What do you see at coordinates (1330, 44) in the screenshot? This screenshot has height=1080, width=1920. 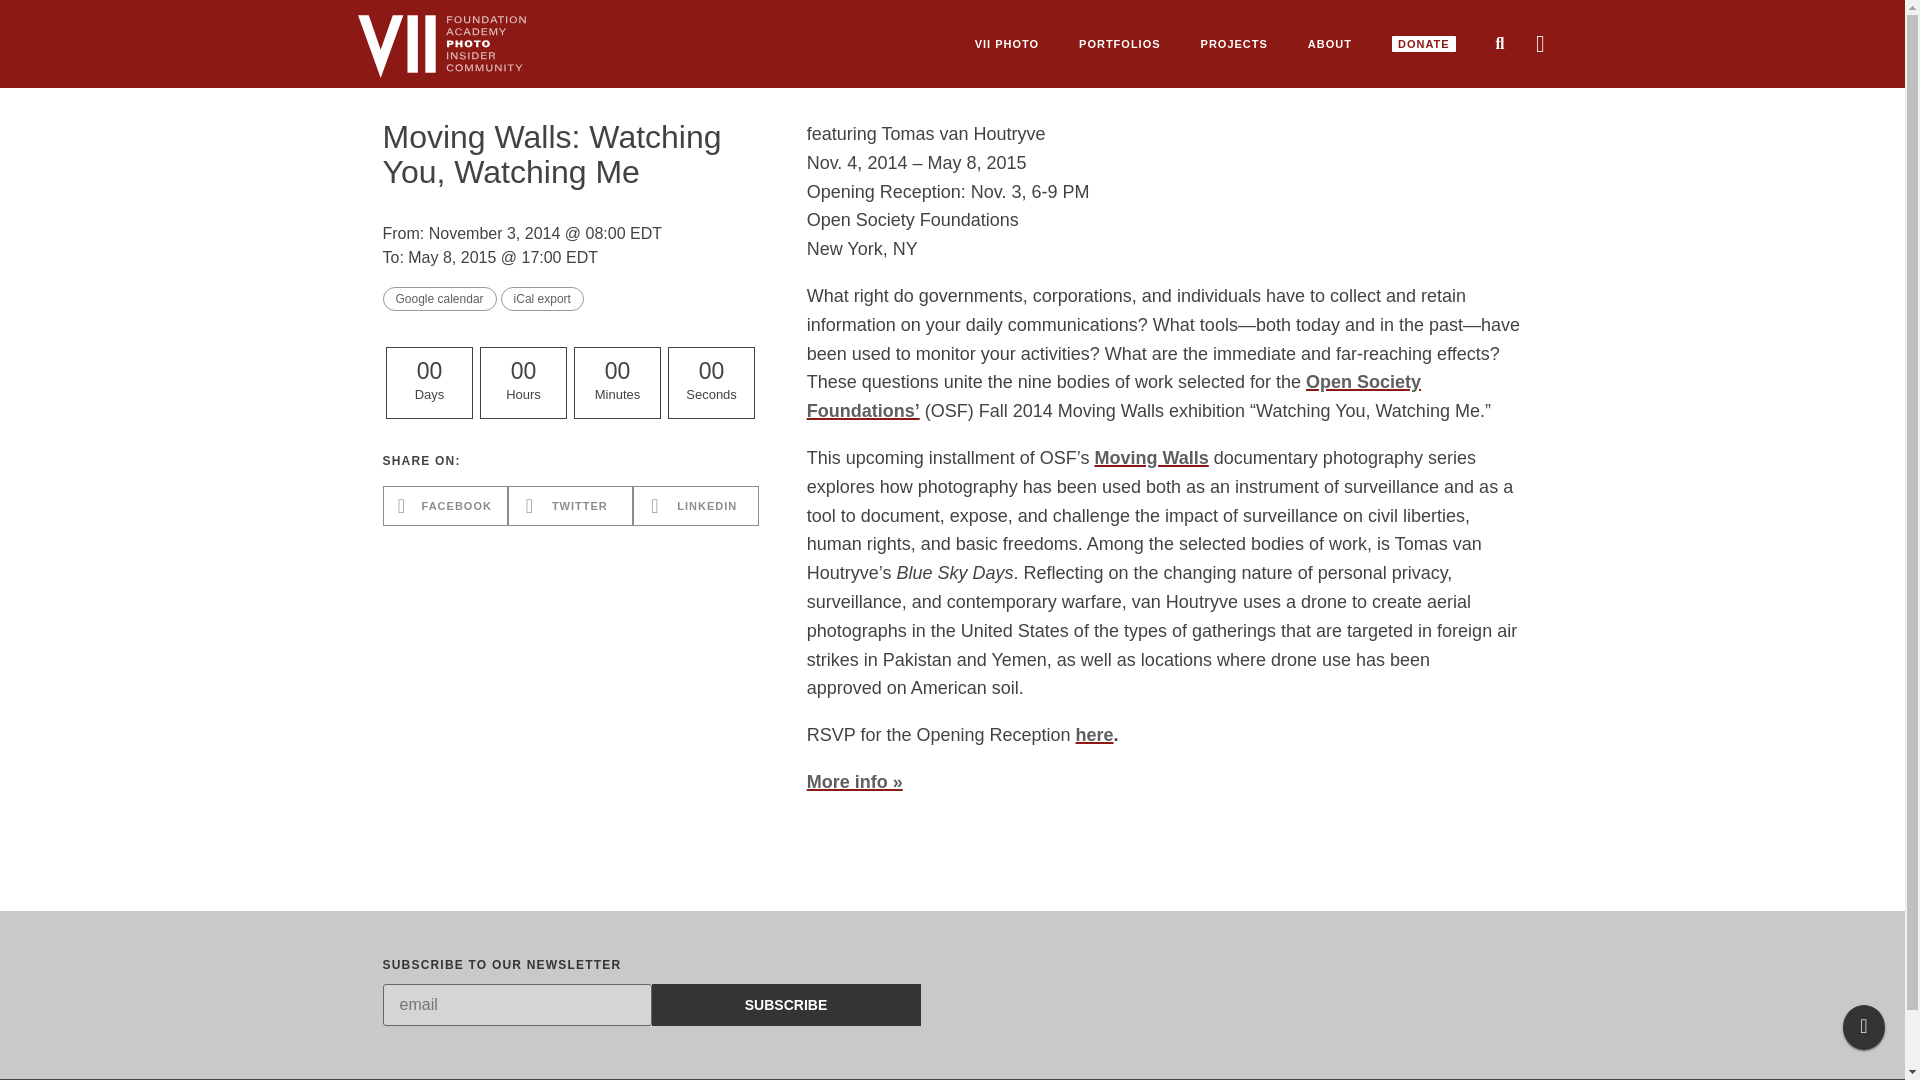 I see `ABOUT` at bounding box center [1330, 44].